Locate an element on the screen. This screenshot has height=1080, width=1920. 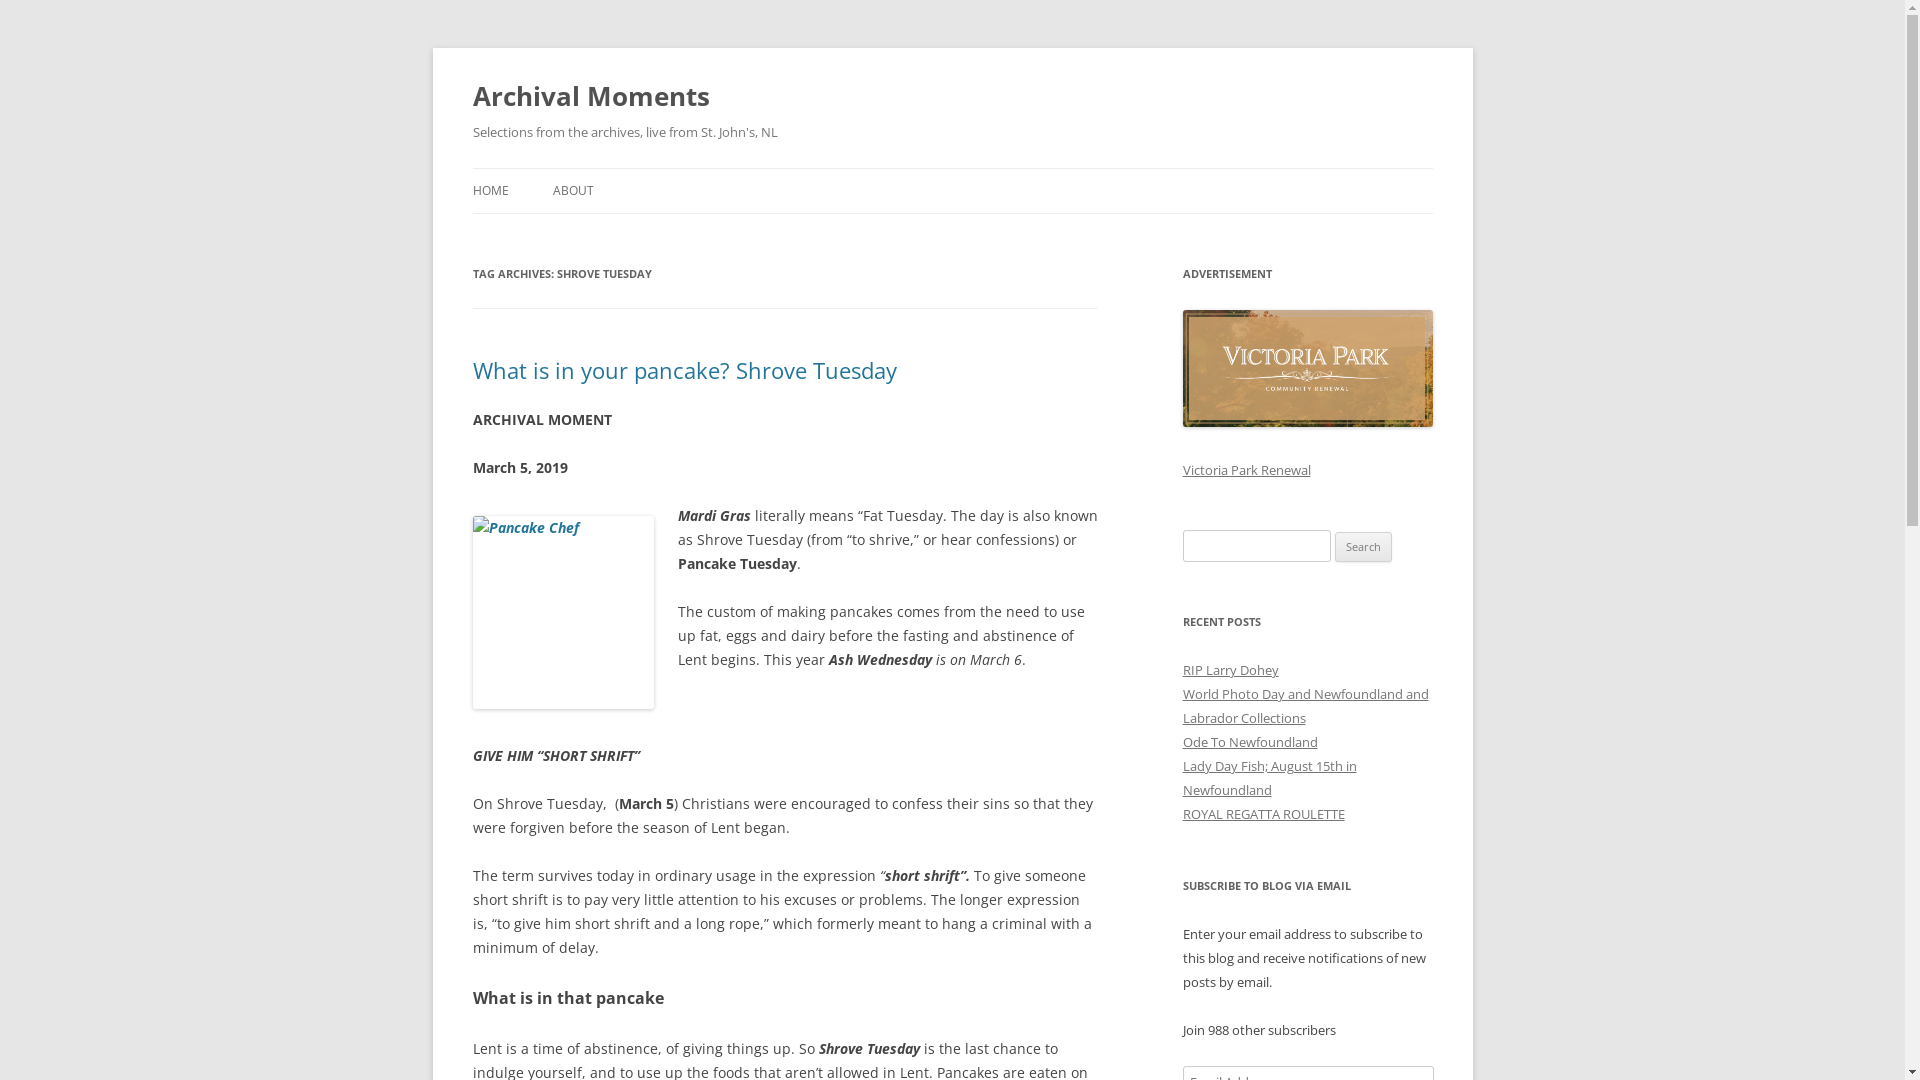
World Photo Day and Newfoundland and Labrador Collections is located at coordinates (1305, 706).